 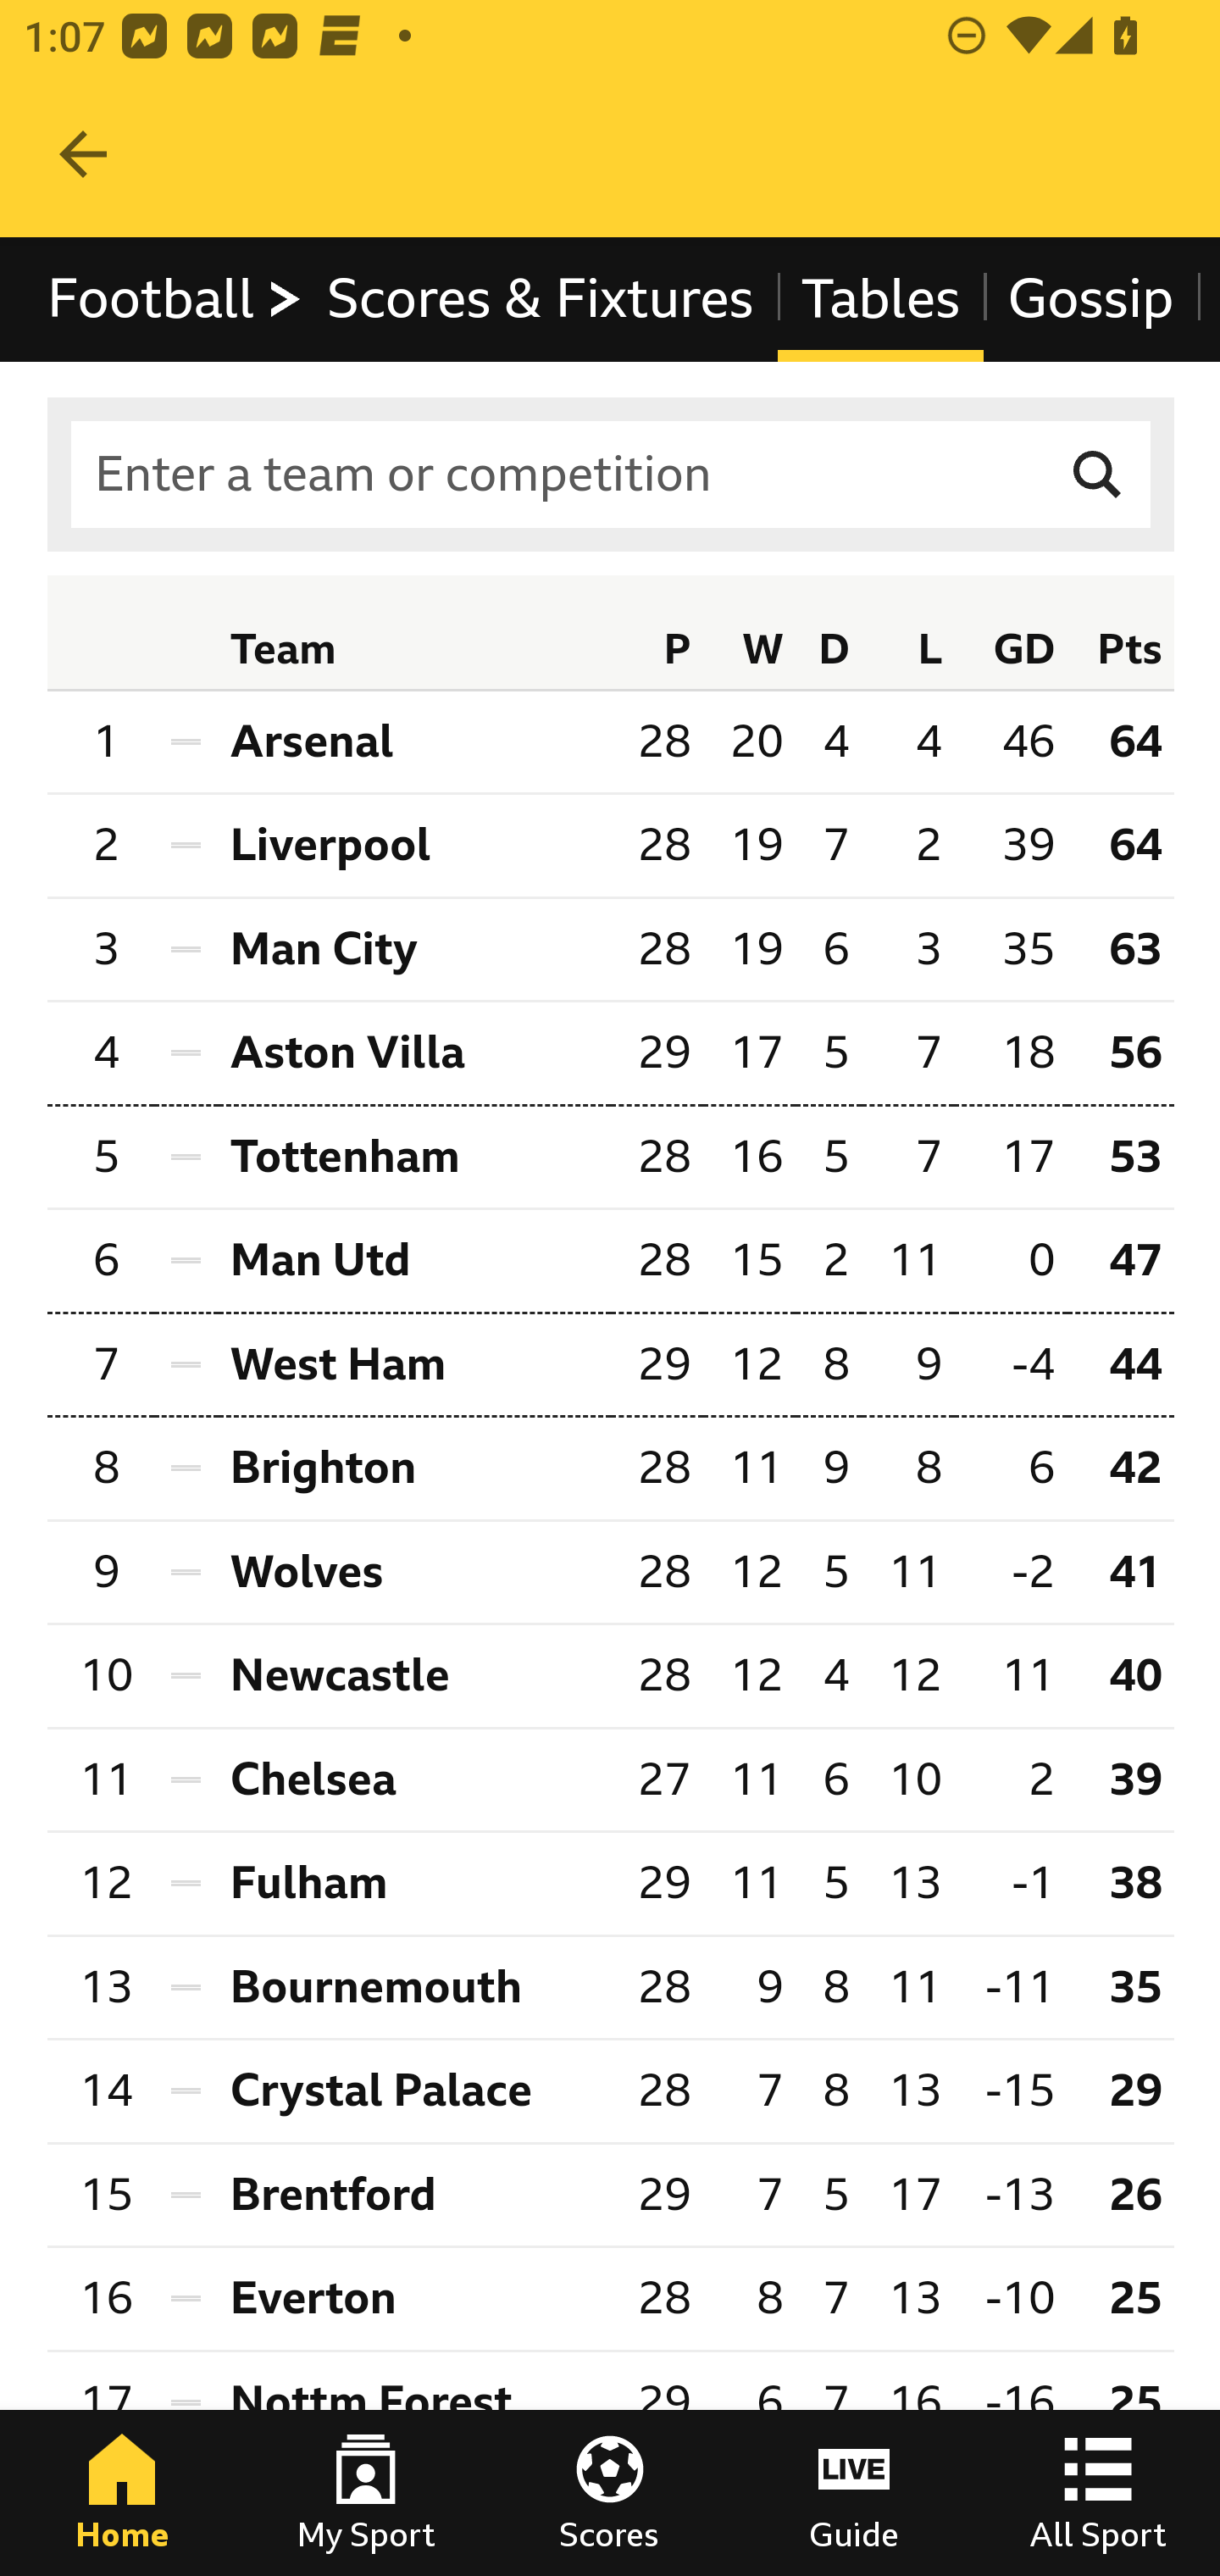 I want to click on Everton, so click(x=414, y=2300).